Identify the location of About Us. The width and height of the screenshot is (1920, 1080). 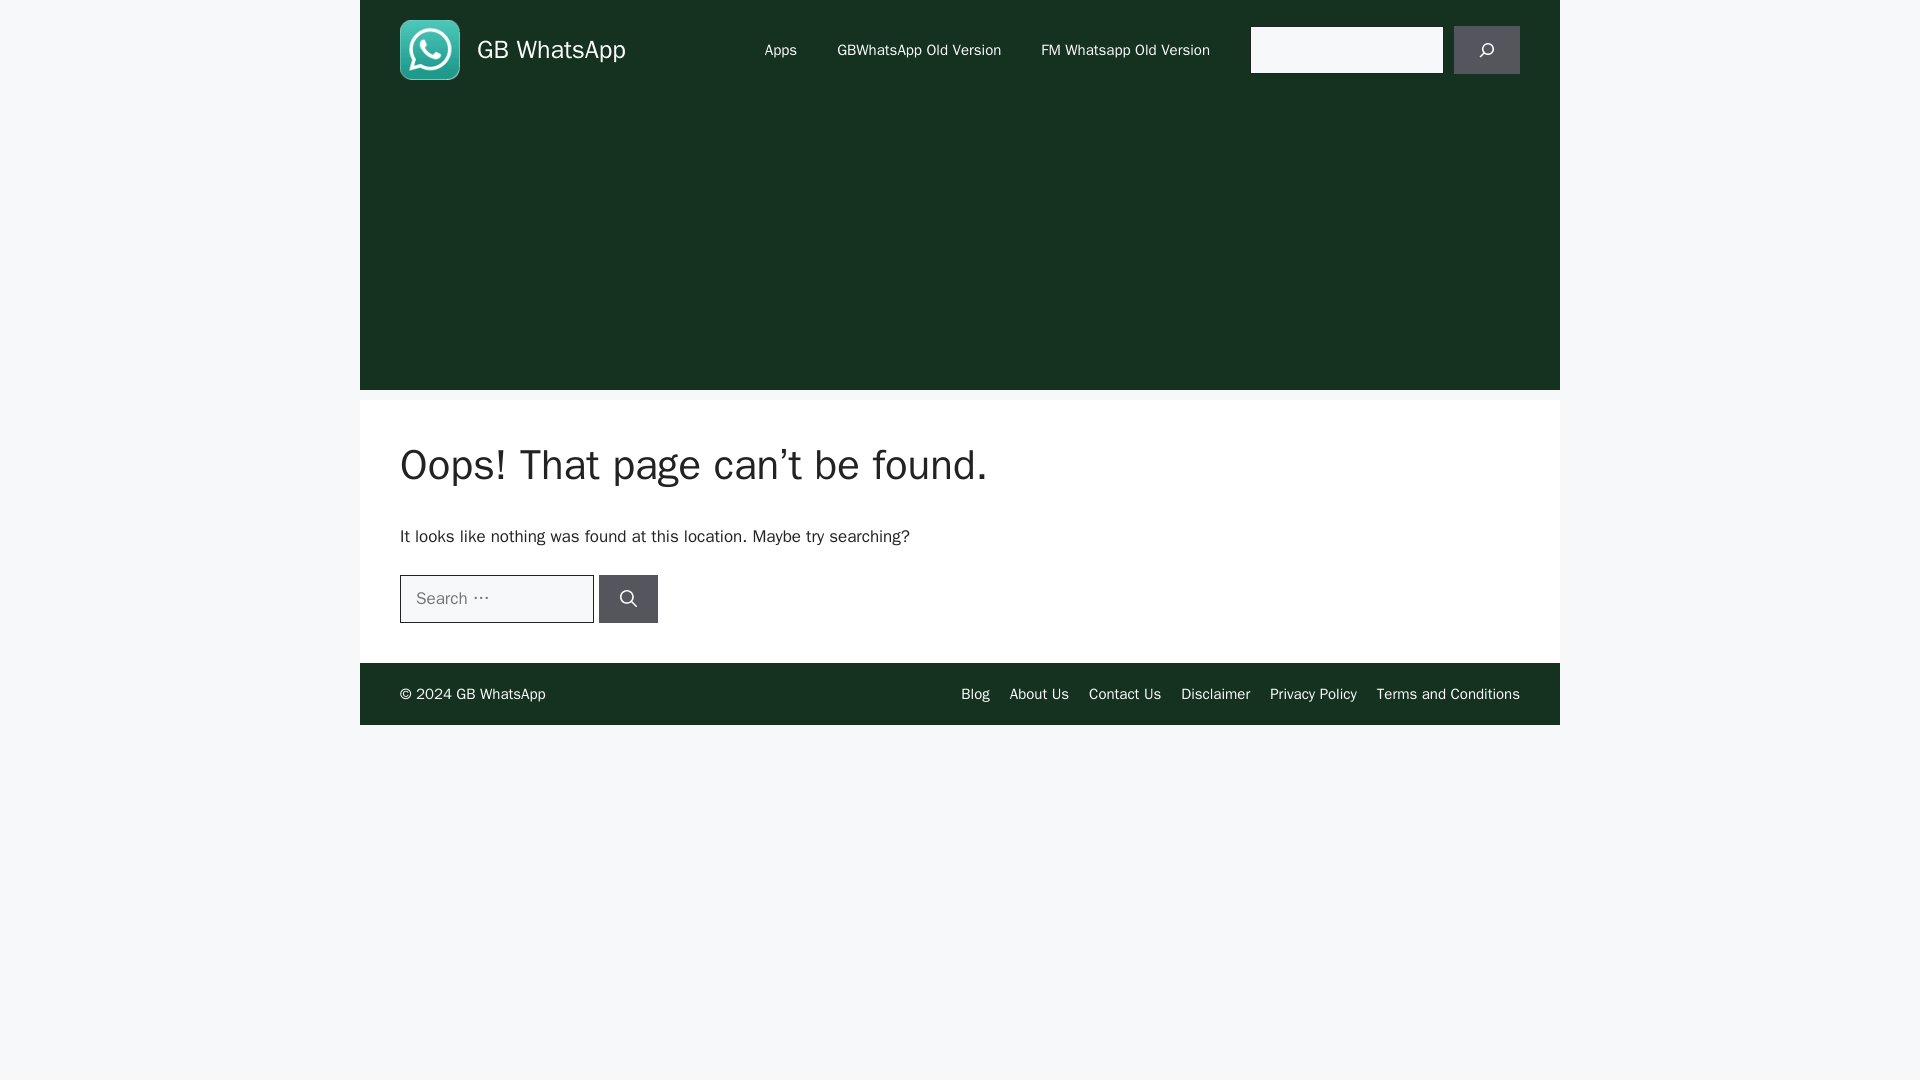
(1039, 694).